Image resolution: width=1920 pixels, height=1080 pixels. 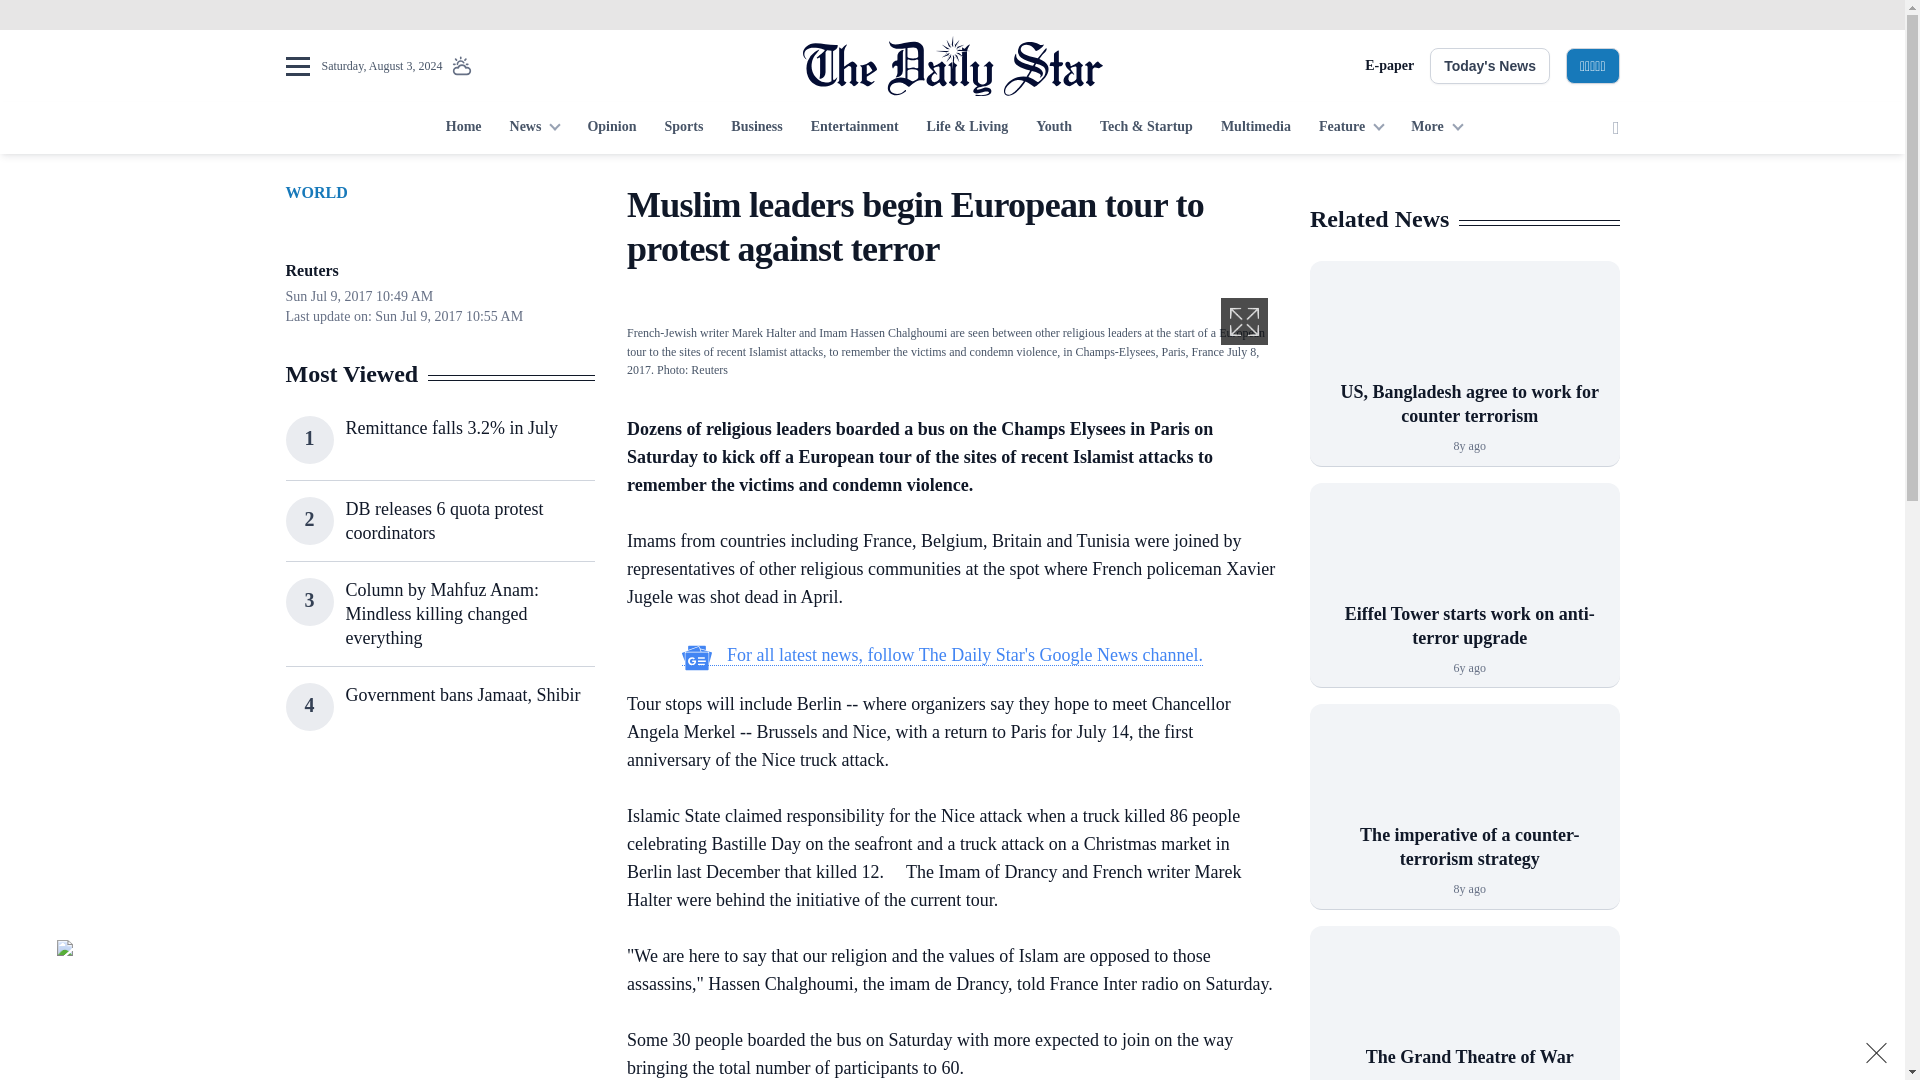 What do you see at coordinates (1054, 128) in the screenshot?
I see `Youth` at bounding box center [1054, 128].